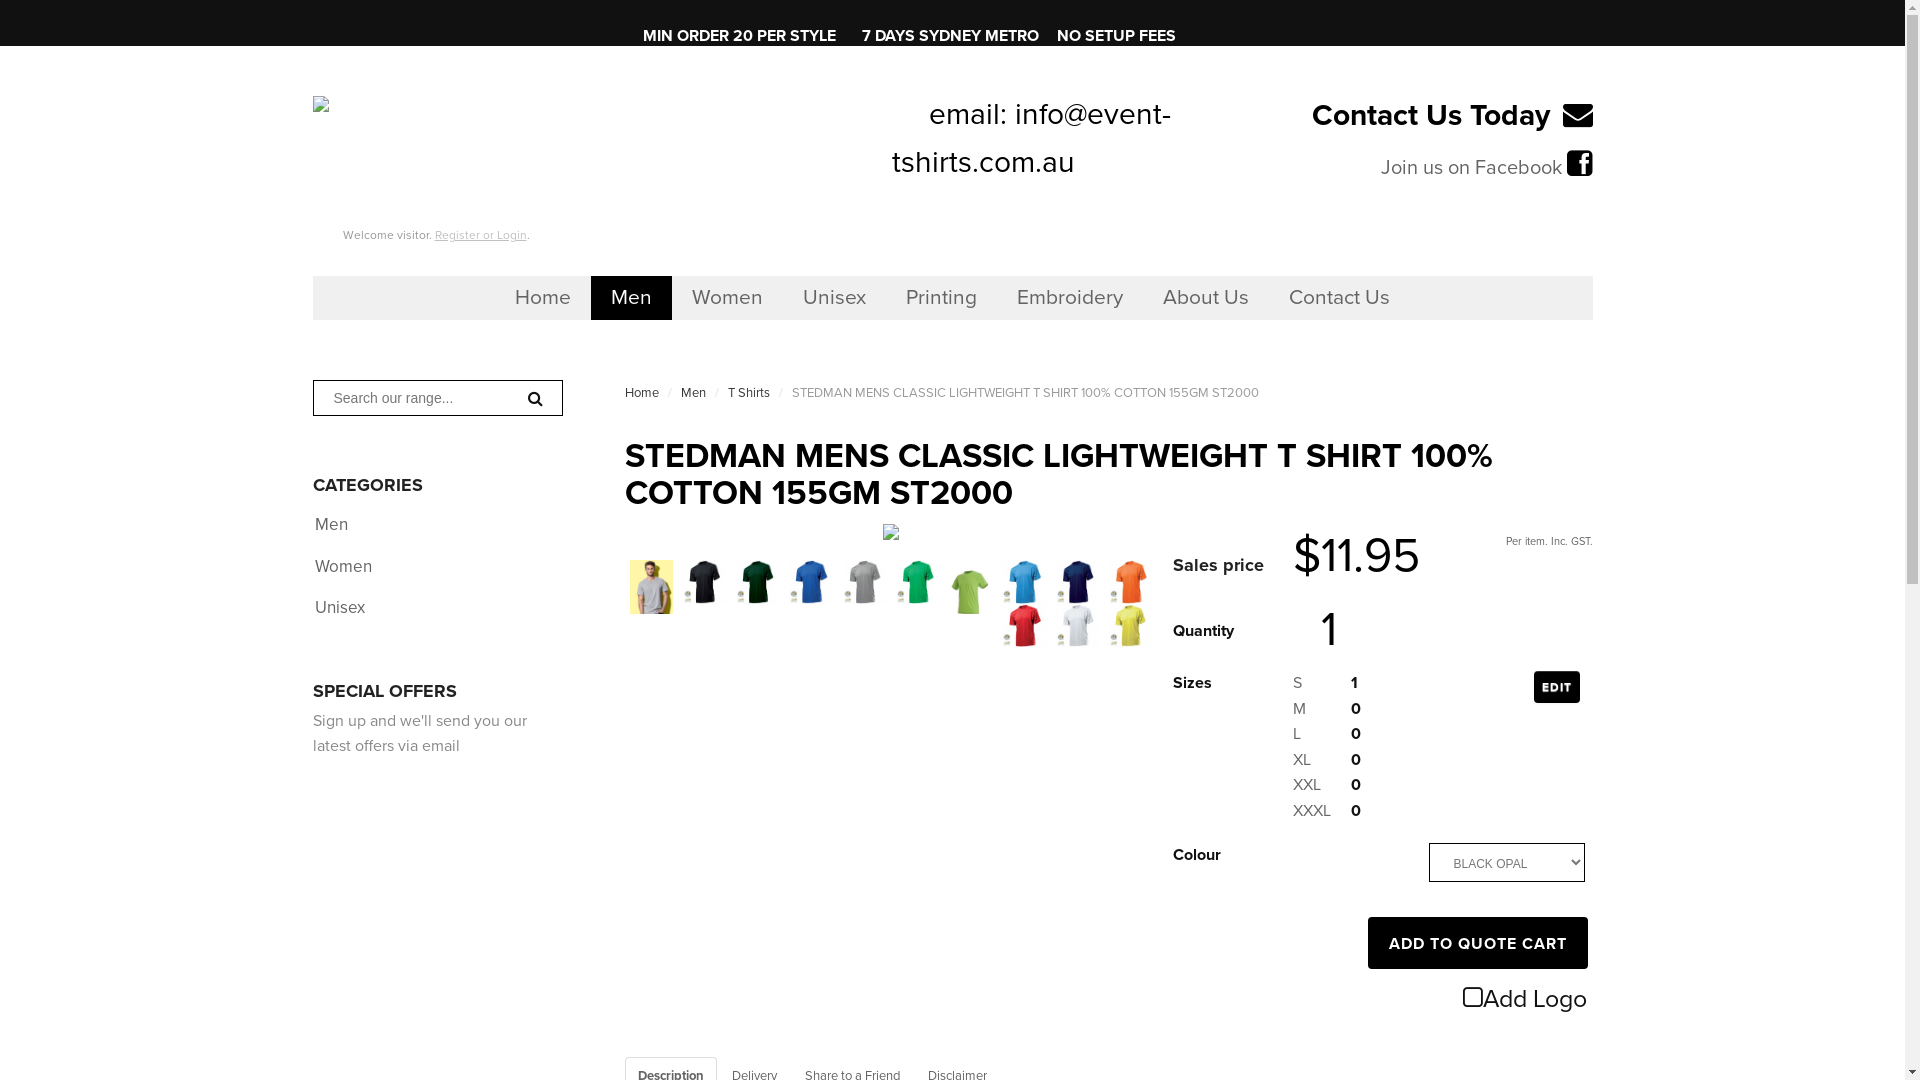  I want to click on Contact Us Today, so click(1431, 116).